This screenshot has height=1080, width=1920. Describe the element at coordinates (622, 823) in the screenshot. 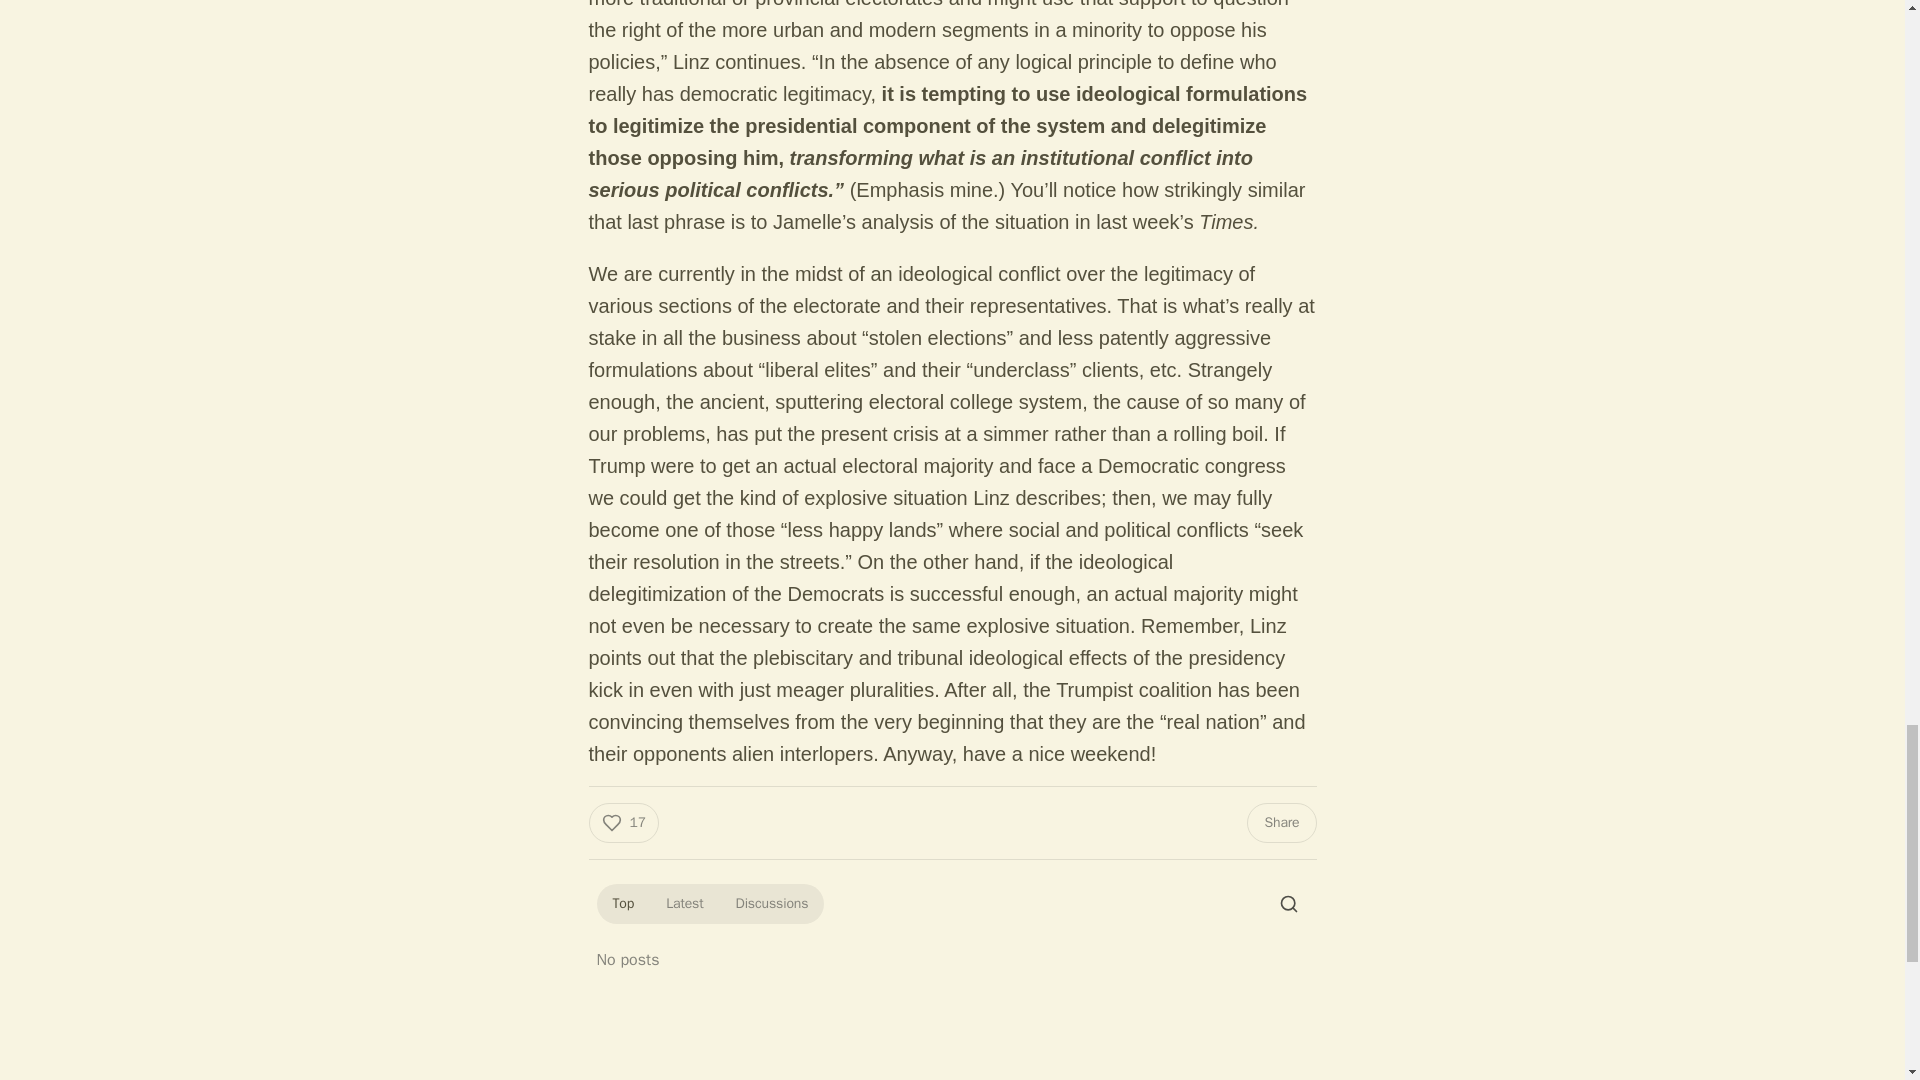

I see `17` at that location.